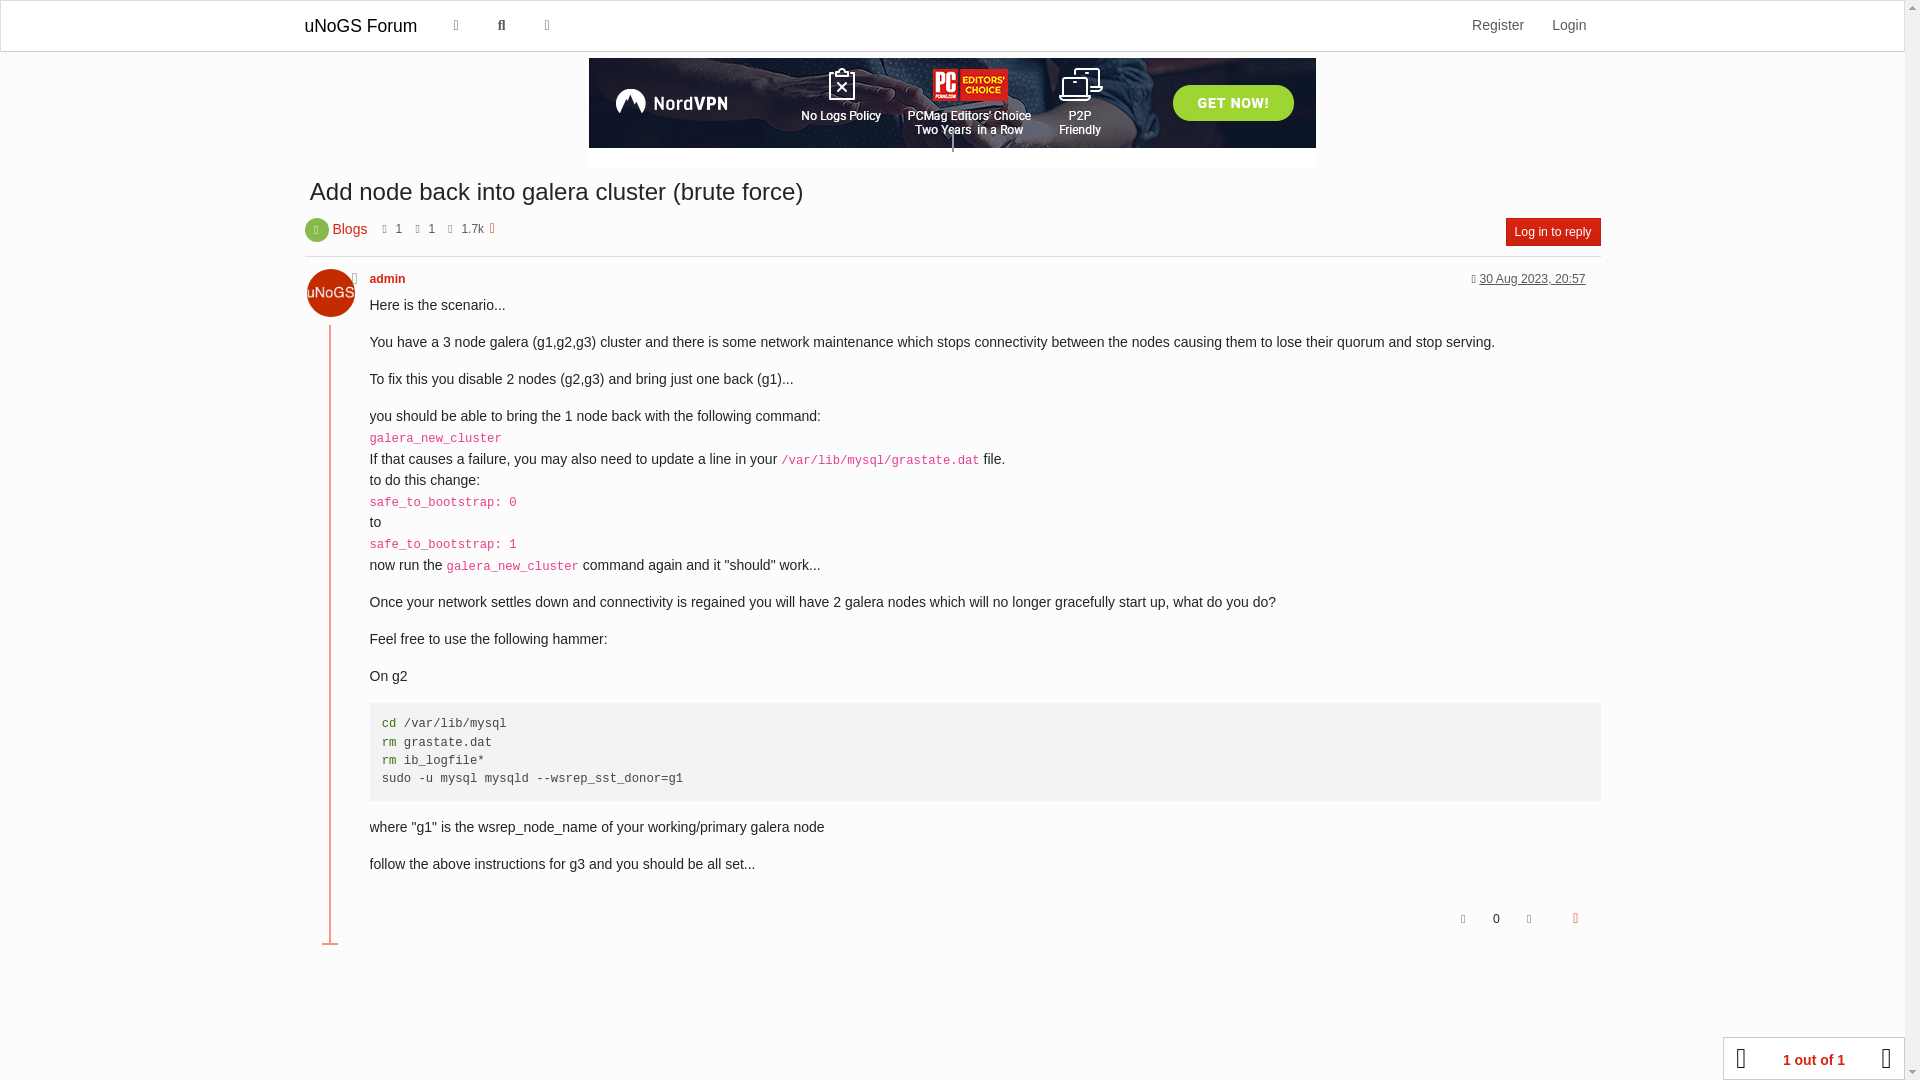 This screenshot has height=1080, width=1920. Describe the element at coordinates (349, 228) in the screenshot. I see `Blogs` at that location.